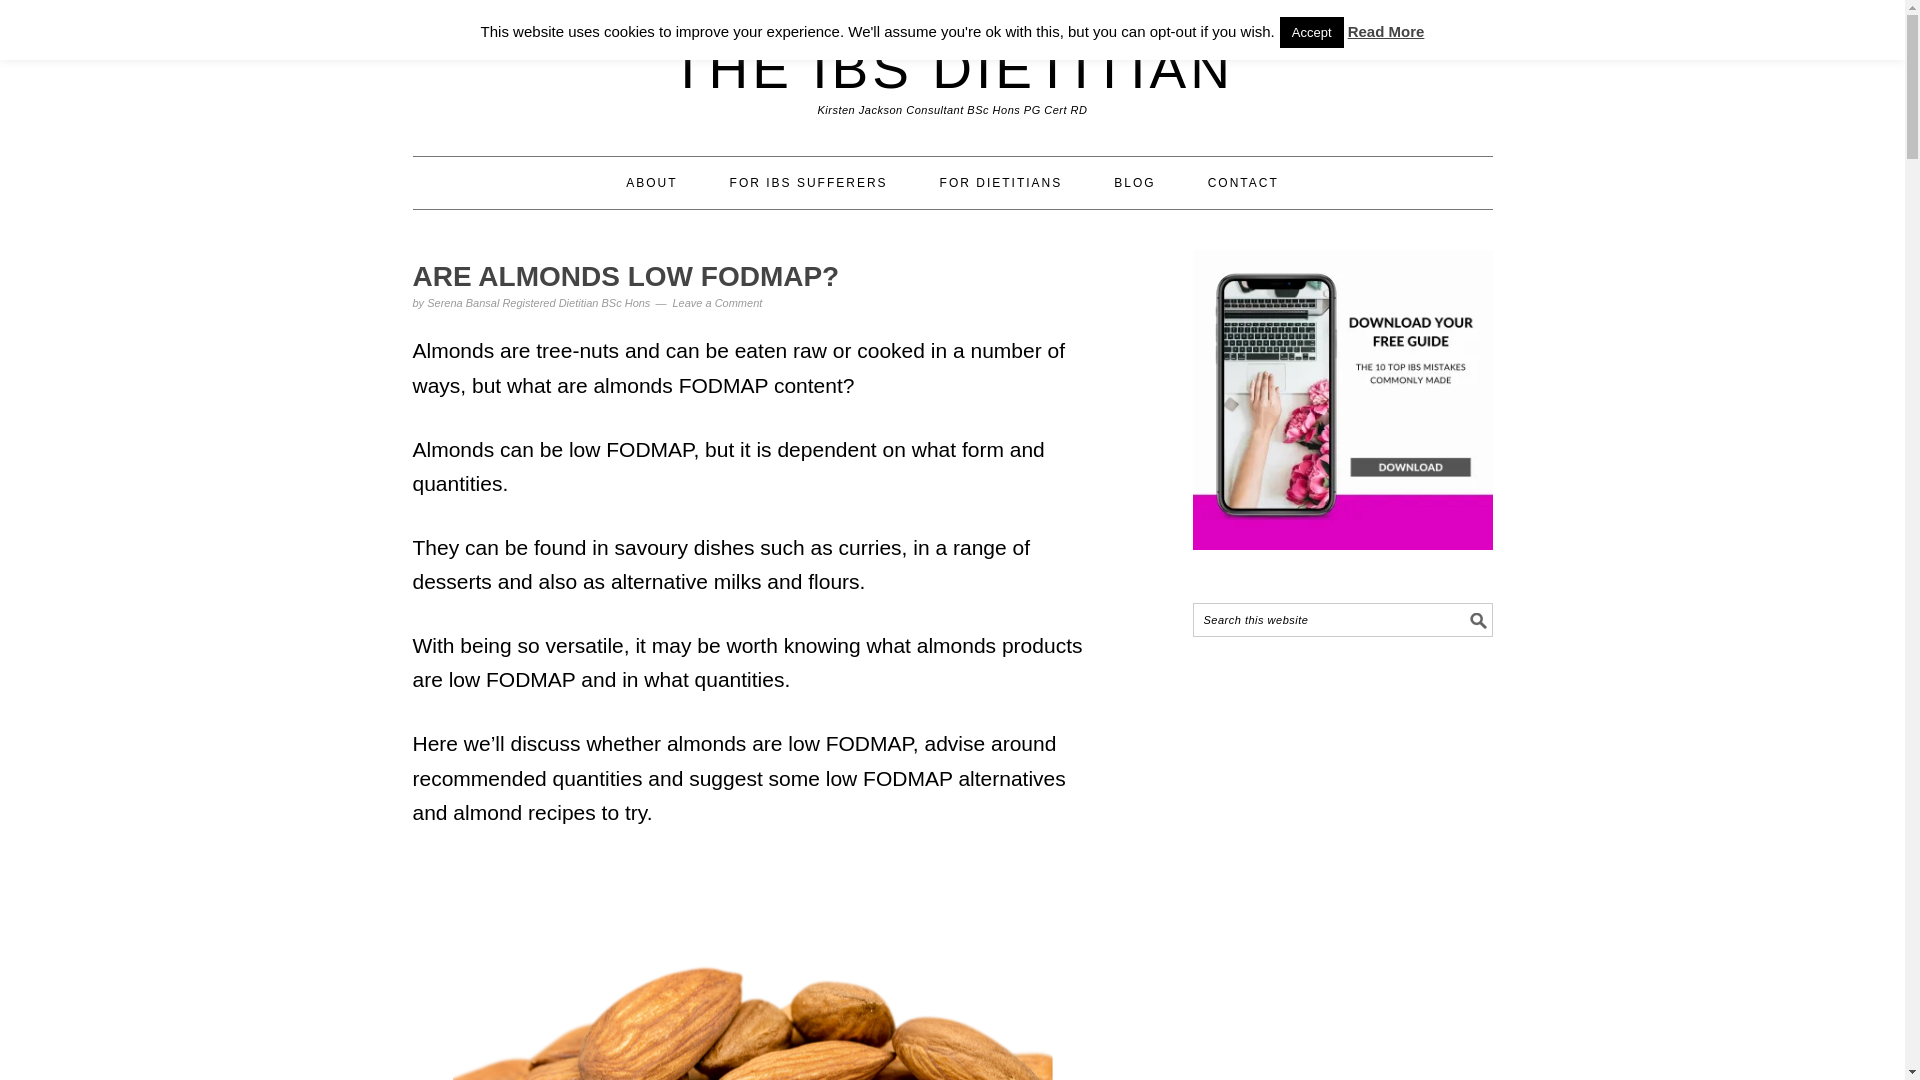 The image size is (1920, 1080). Describe the element at coordinates (717, 302) in the screenshot. I see `Leave a Comment` at that location.